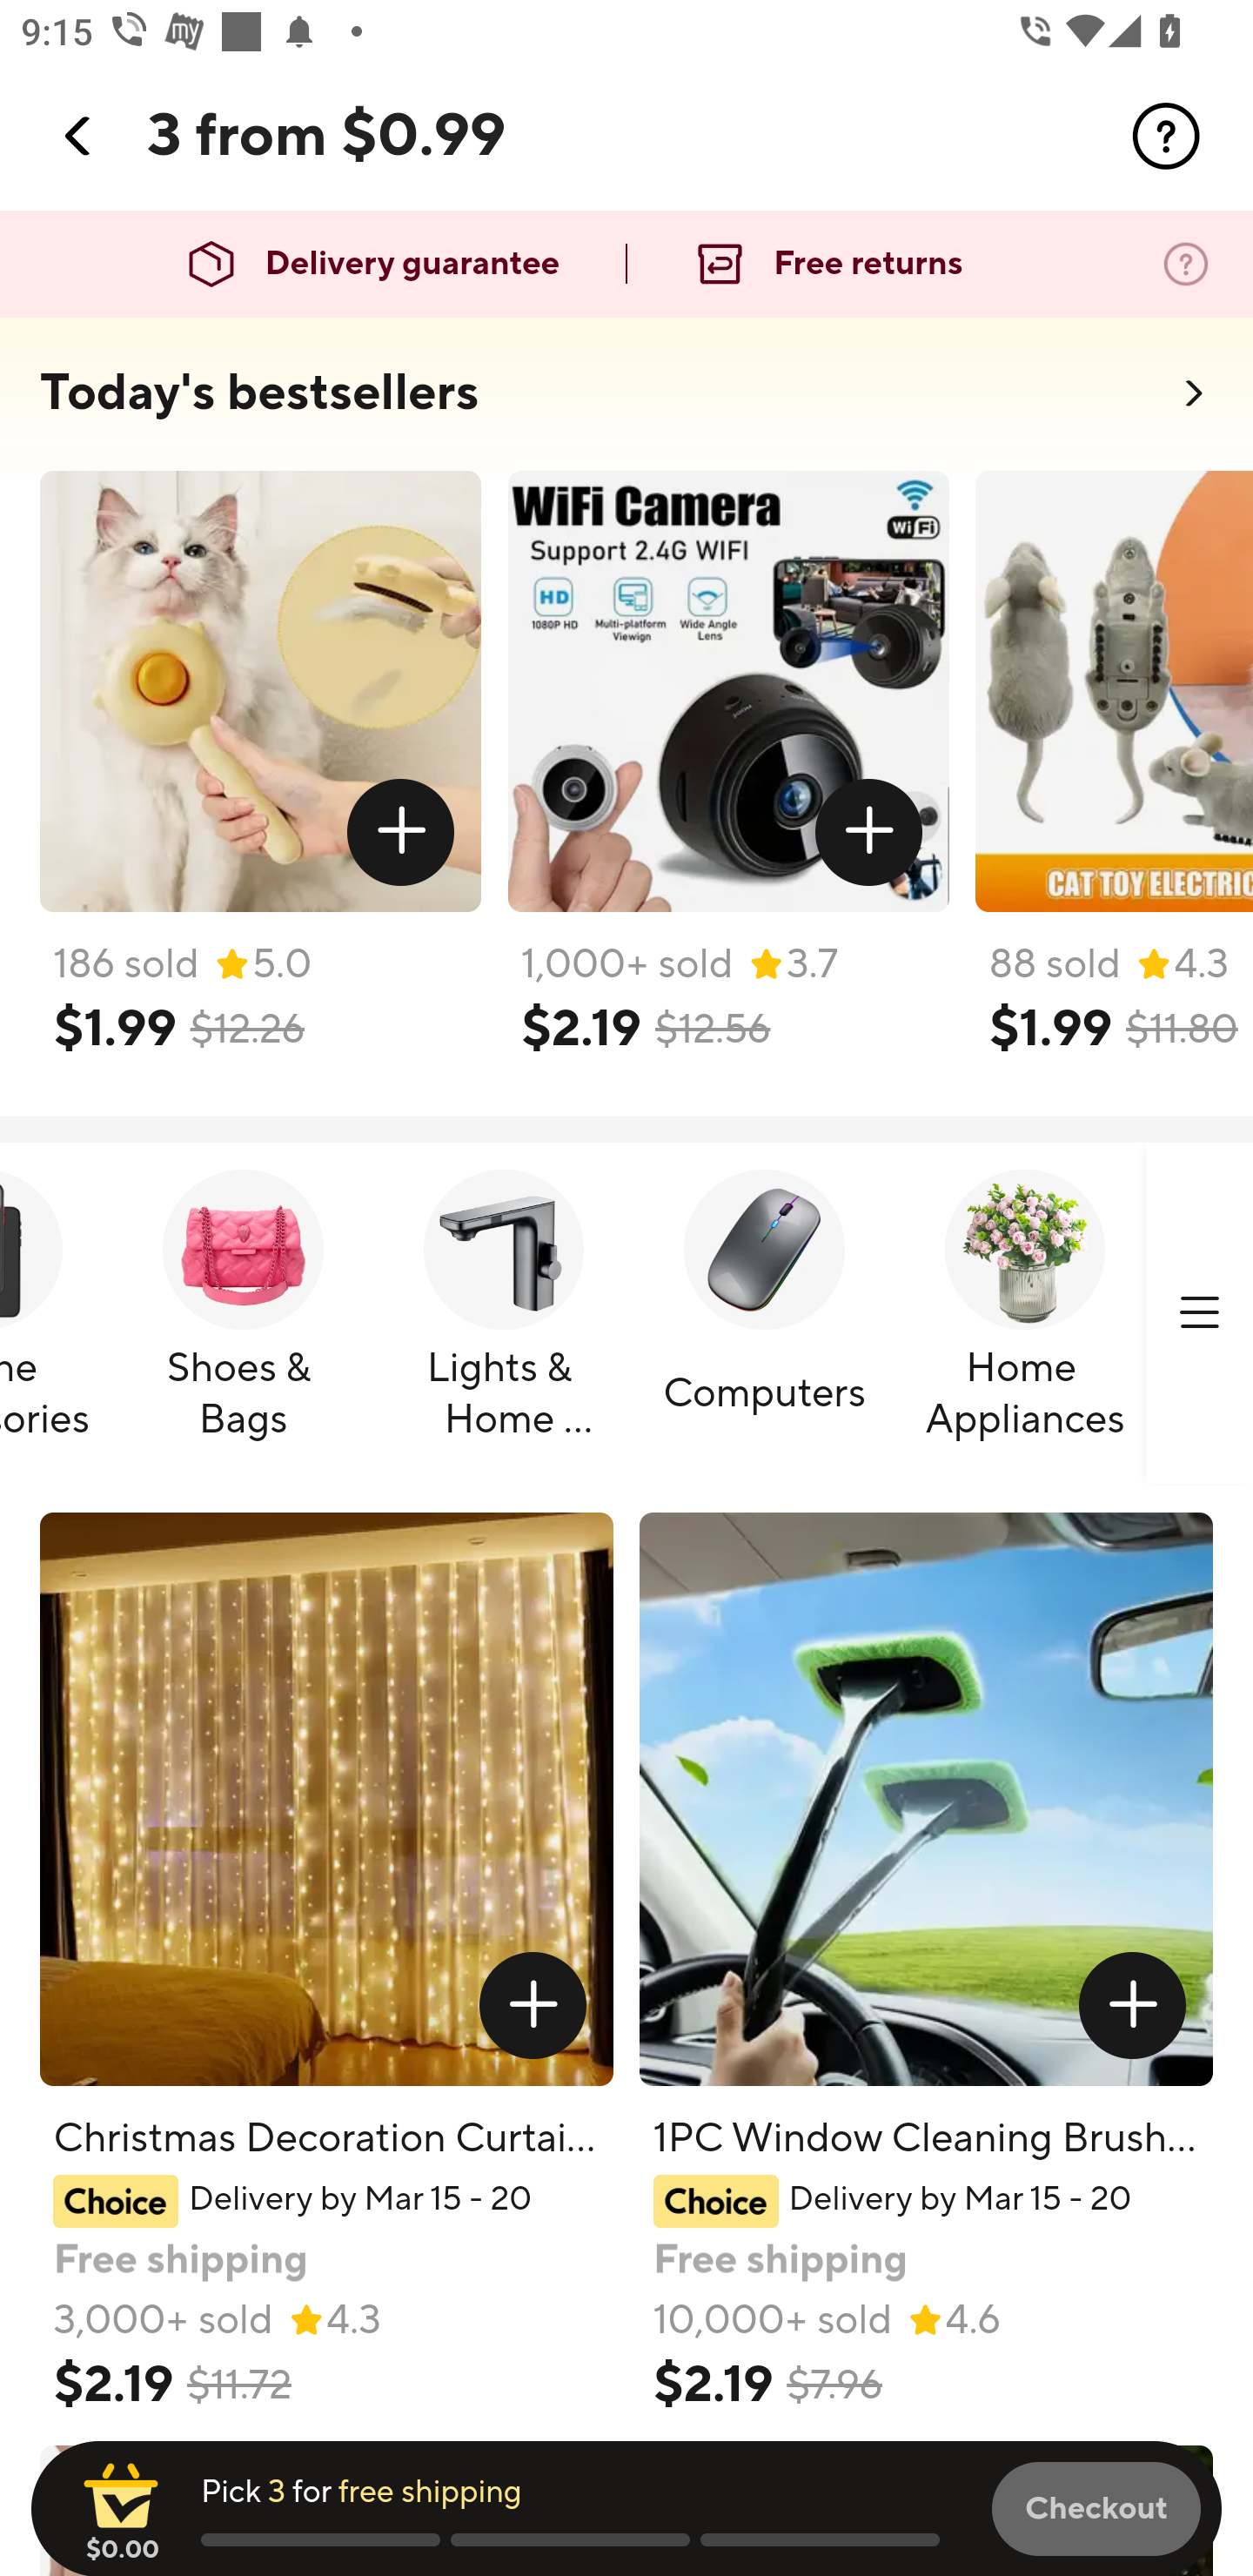 The image size is (1253, 2576). Describe the element at coordinates (1024, 1315) in the screenshot. I see `300x300.png_ Home Appliances` at that location.